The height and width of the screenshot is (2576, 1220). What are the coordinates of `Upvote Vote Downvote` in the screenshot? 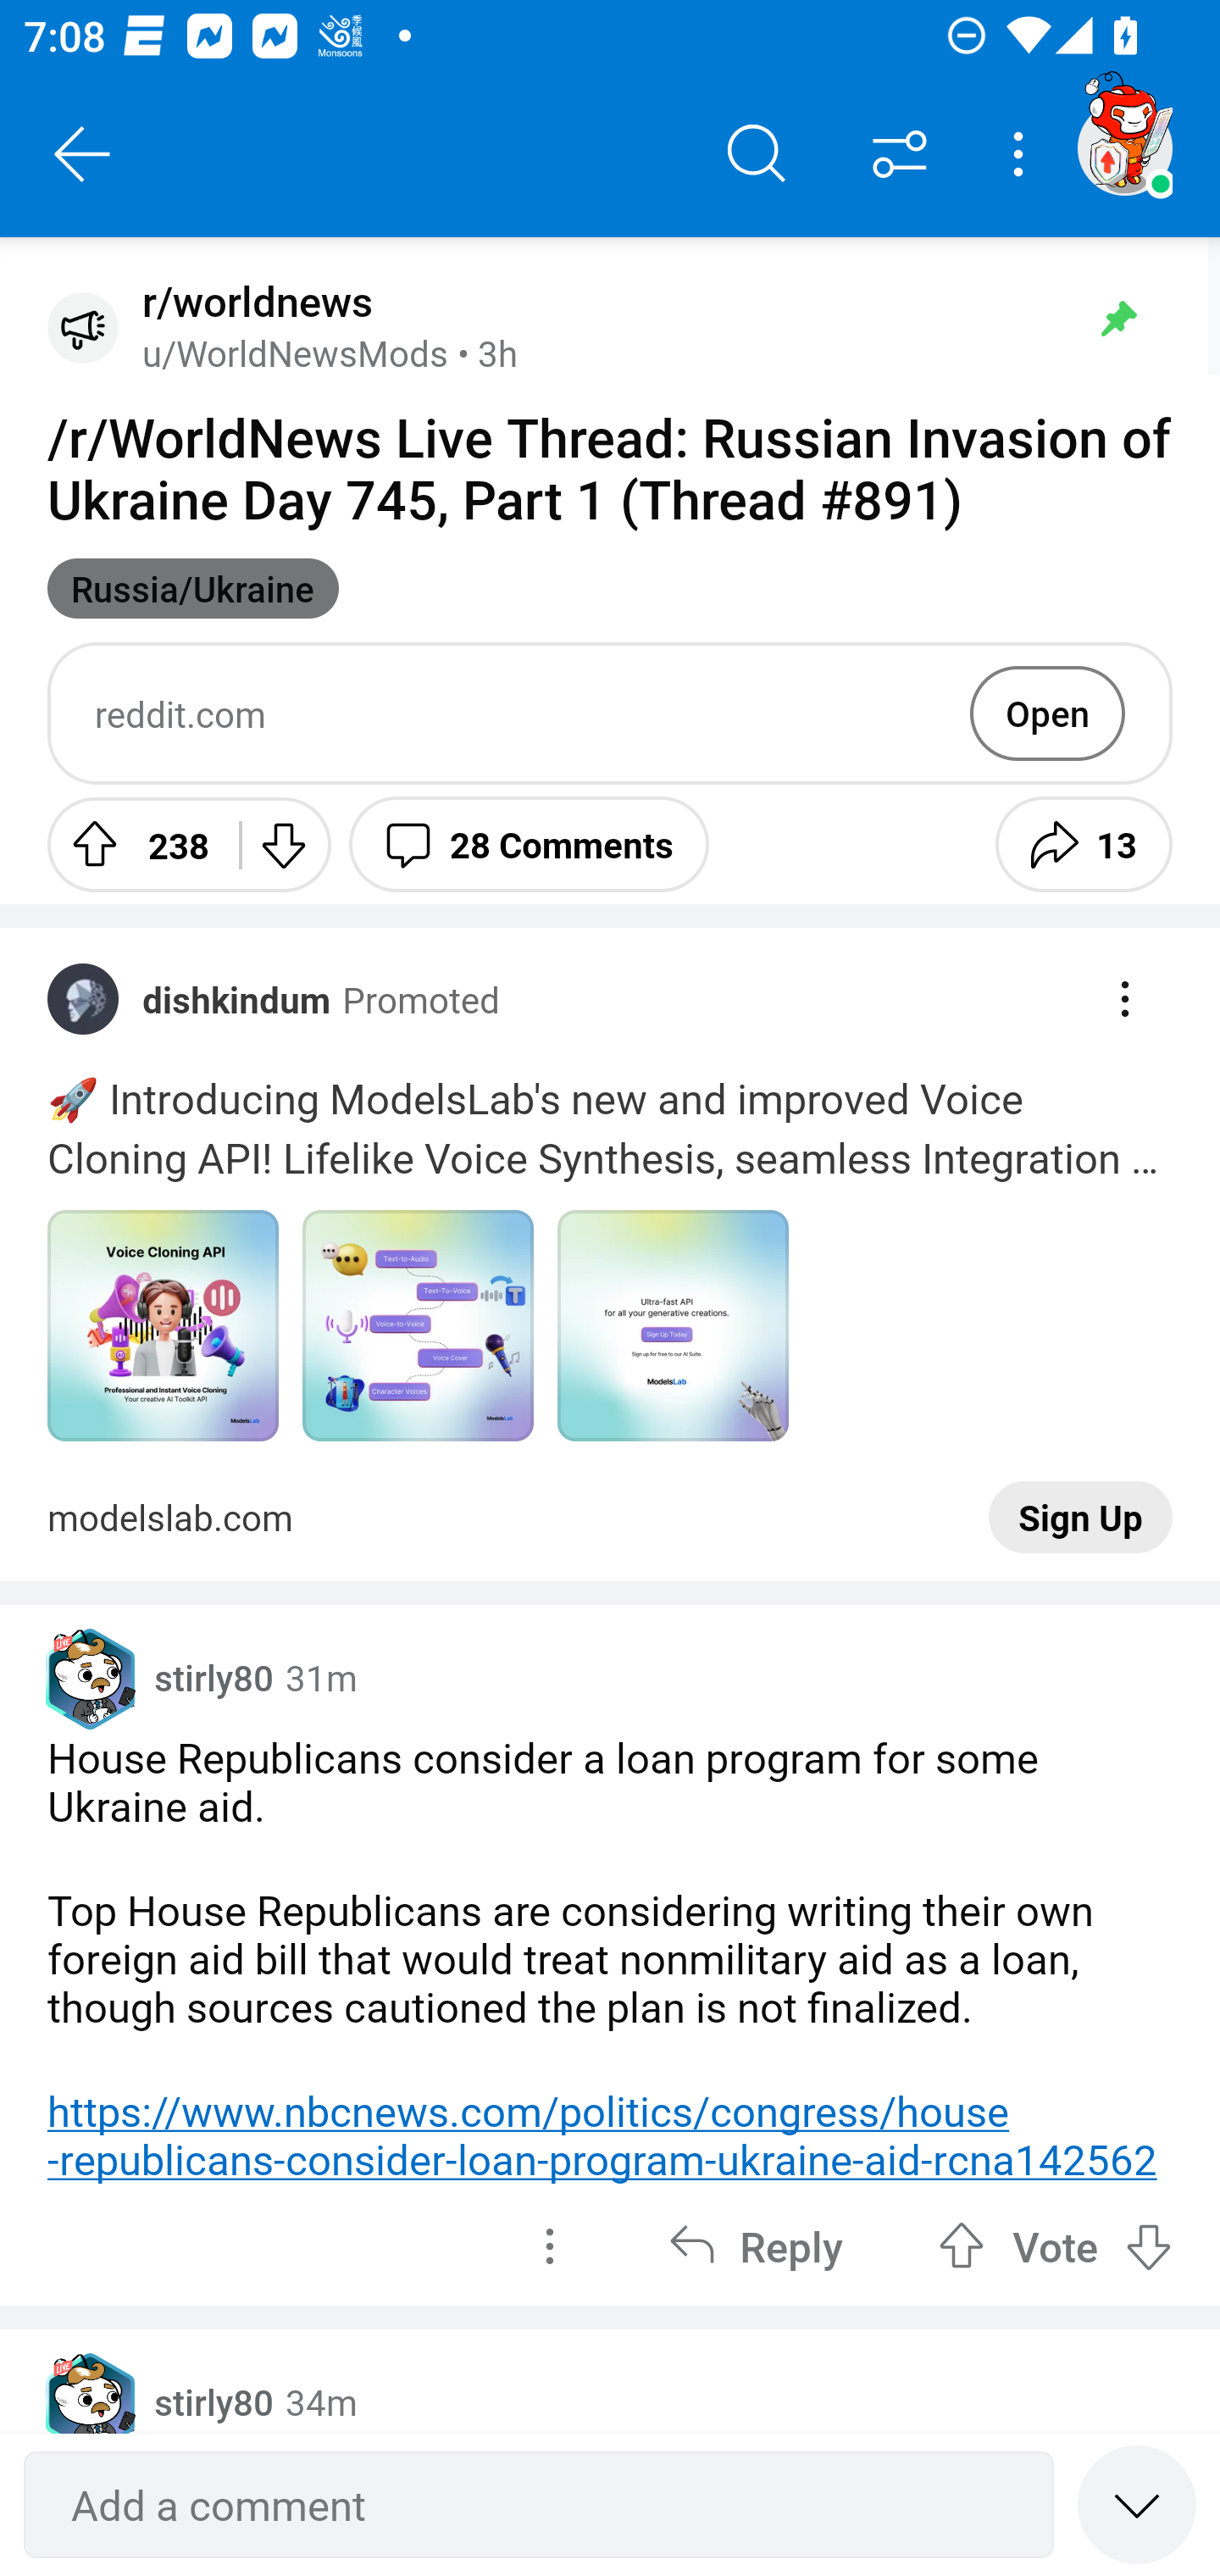 It's located at (1056, 2246).